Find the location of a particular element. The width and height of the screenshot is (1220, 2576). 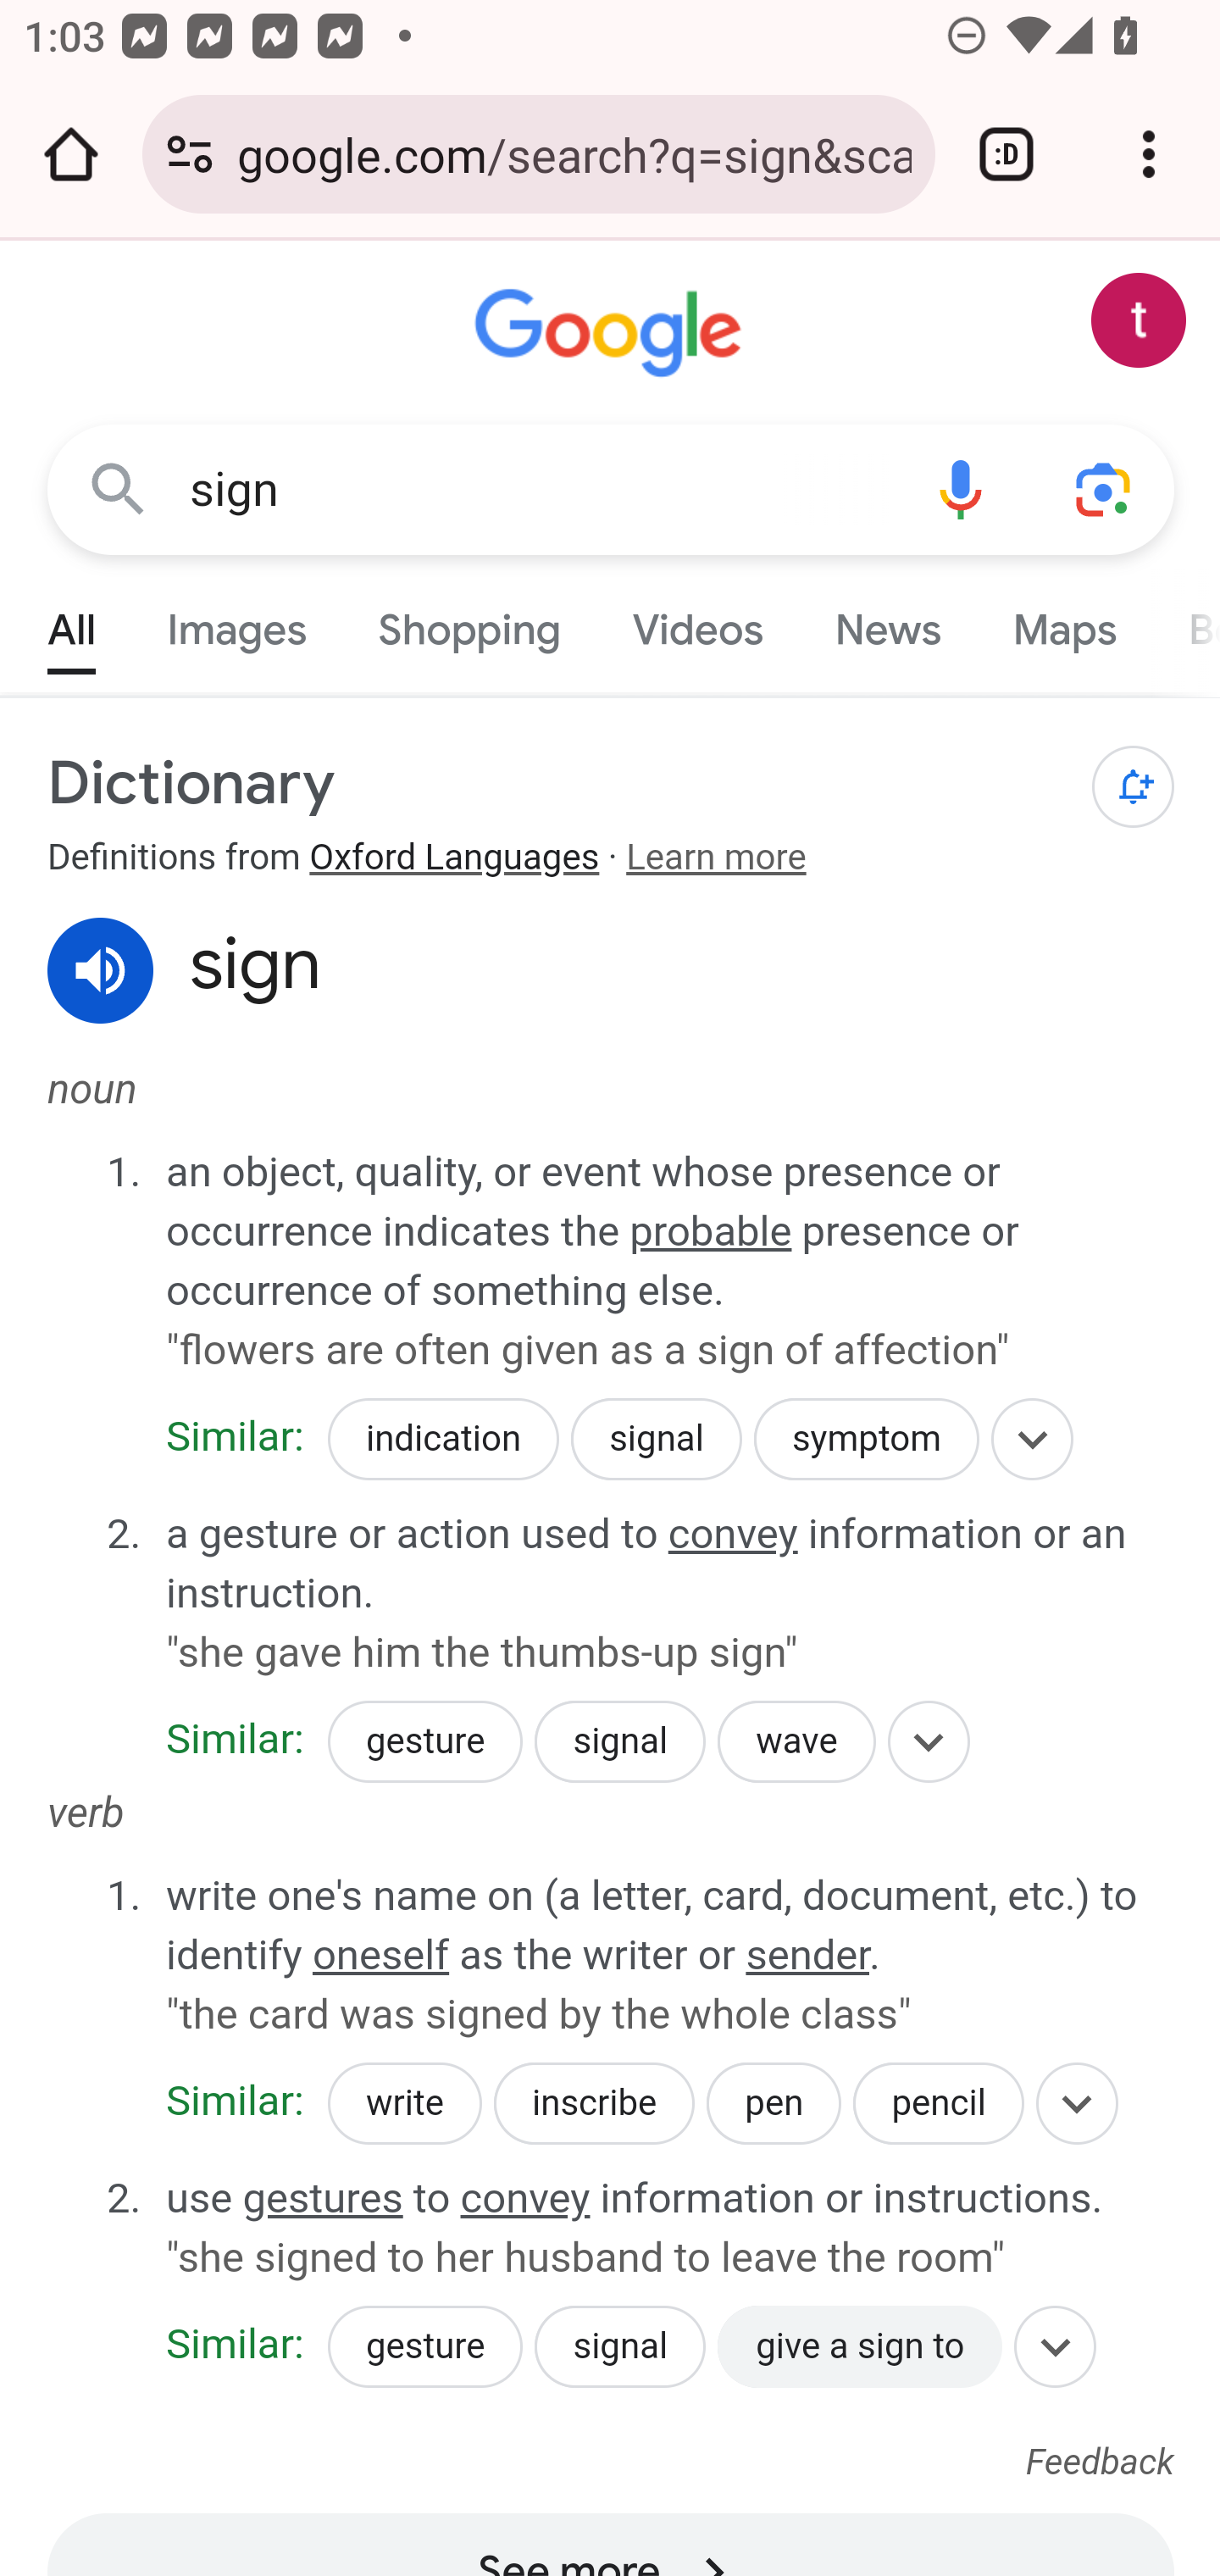

Get notifications about Word of the day is located at coordinates (1134, 786).